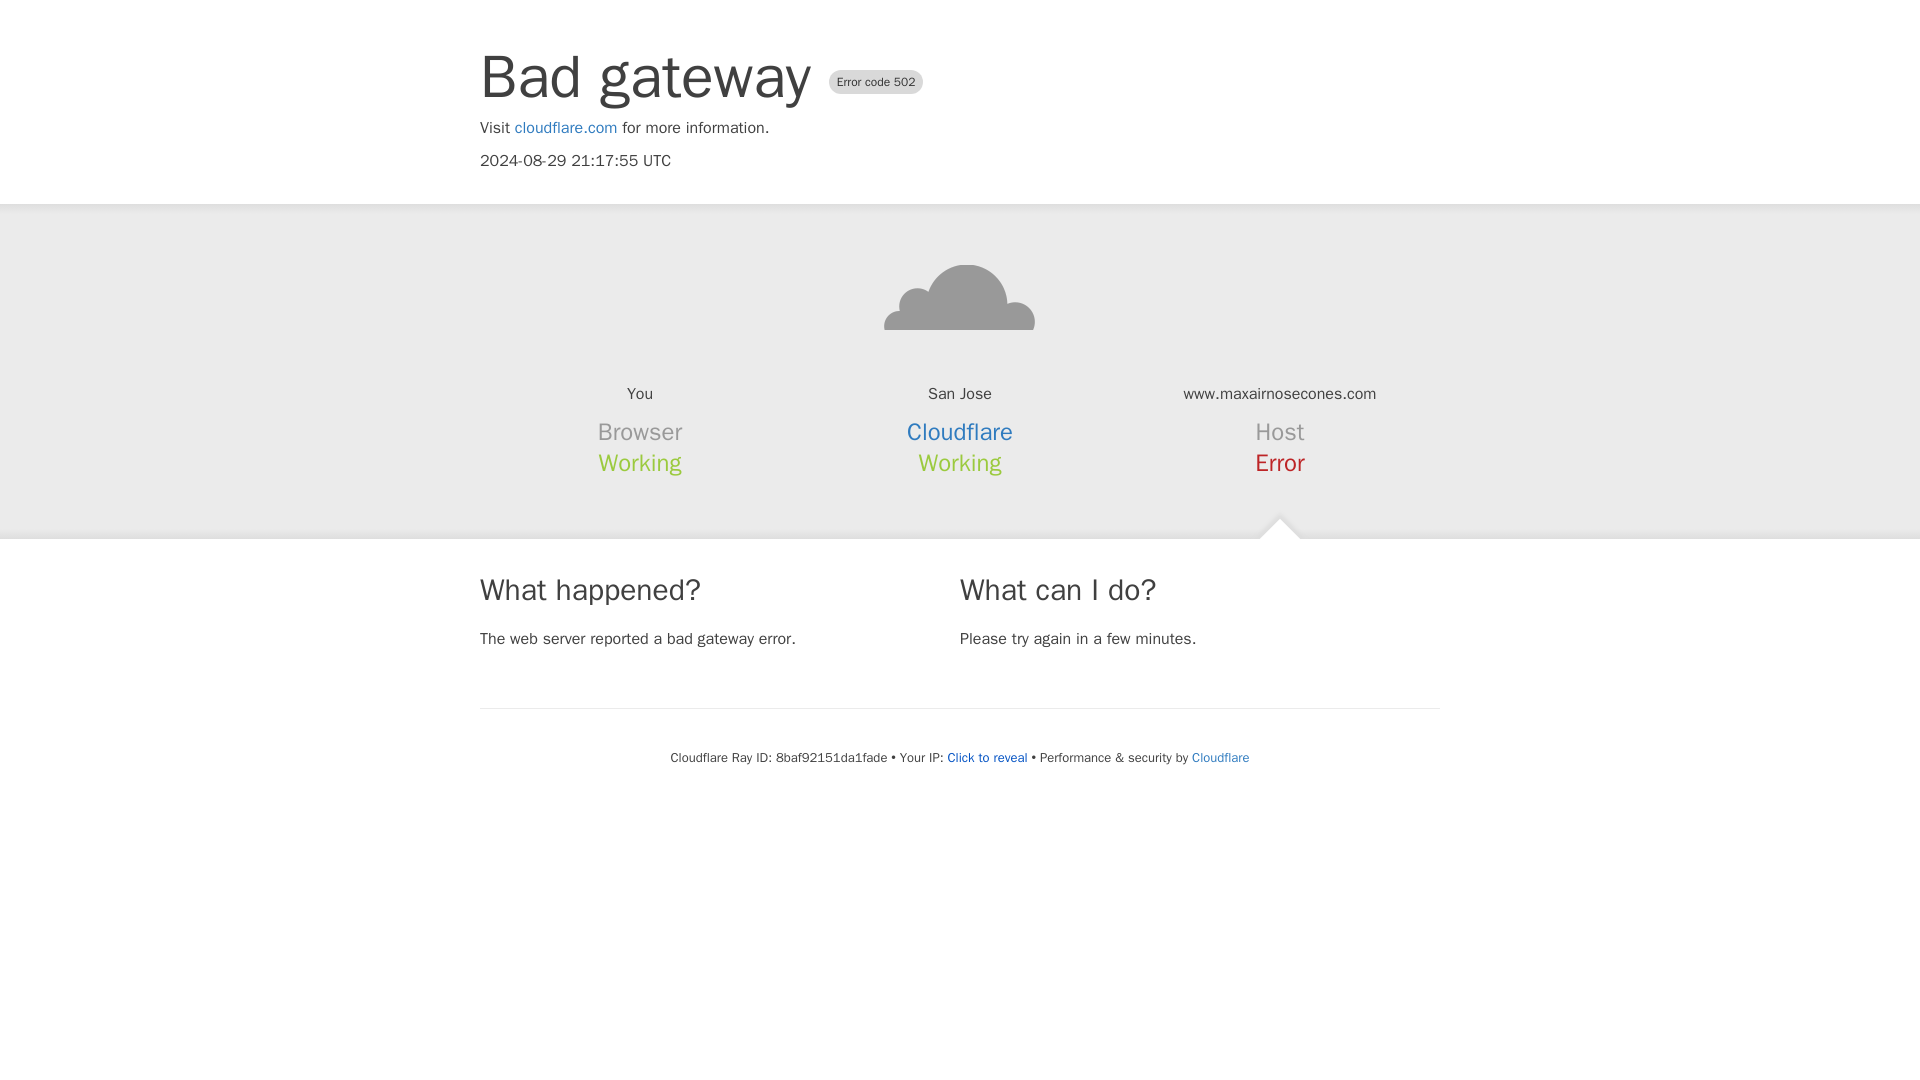 The width and height of the screenshot is (1920, 1080). I want to click on Cloudflare, so click(960, 432).